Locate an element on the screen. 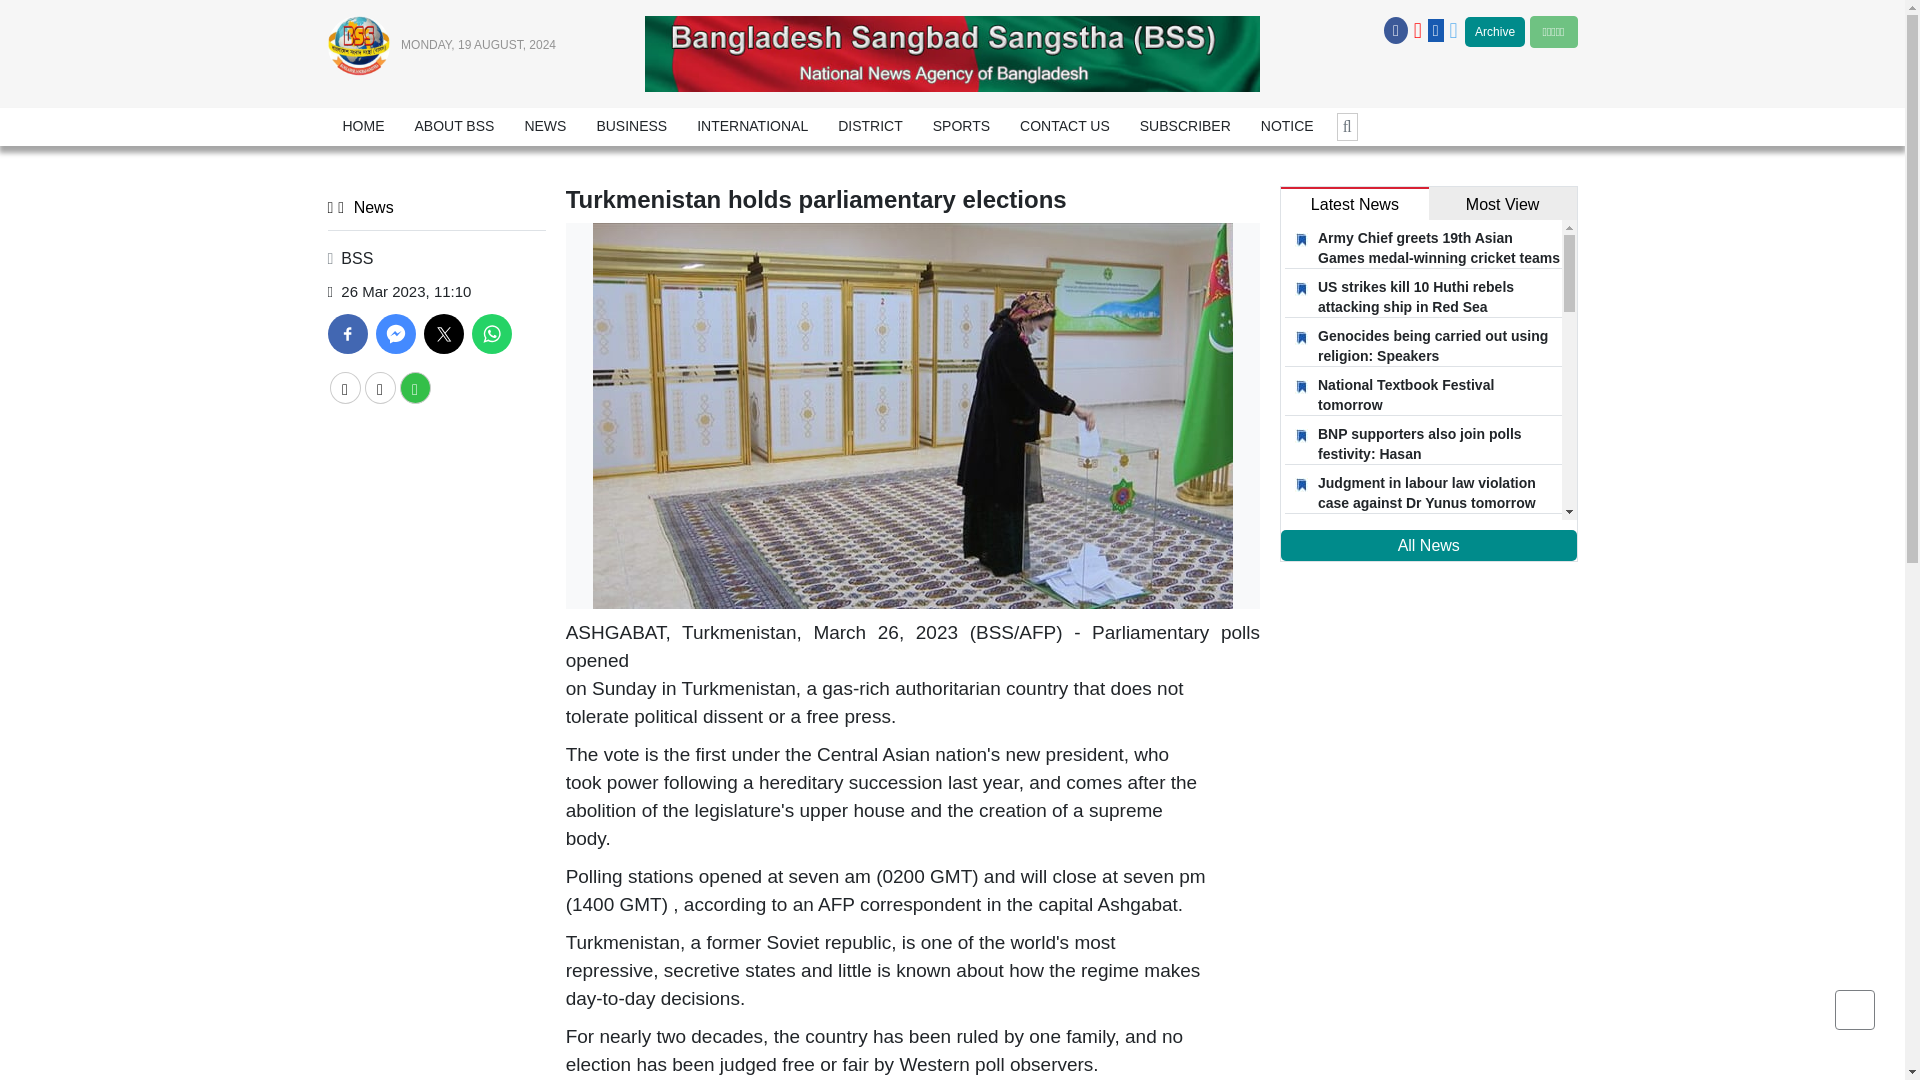 This screenshot has height=1080, width=1920. INTERNATIONAL is located at coordinates (752, 126).